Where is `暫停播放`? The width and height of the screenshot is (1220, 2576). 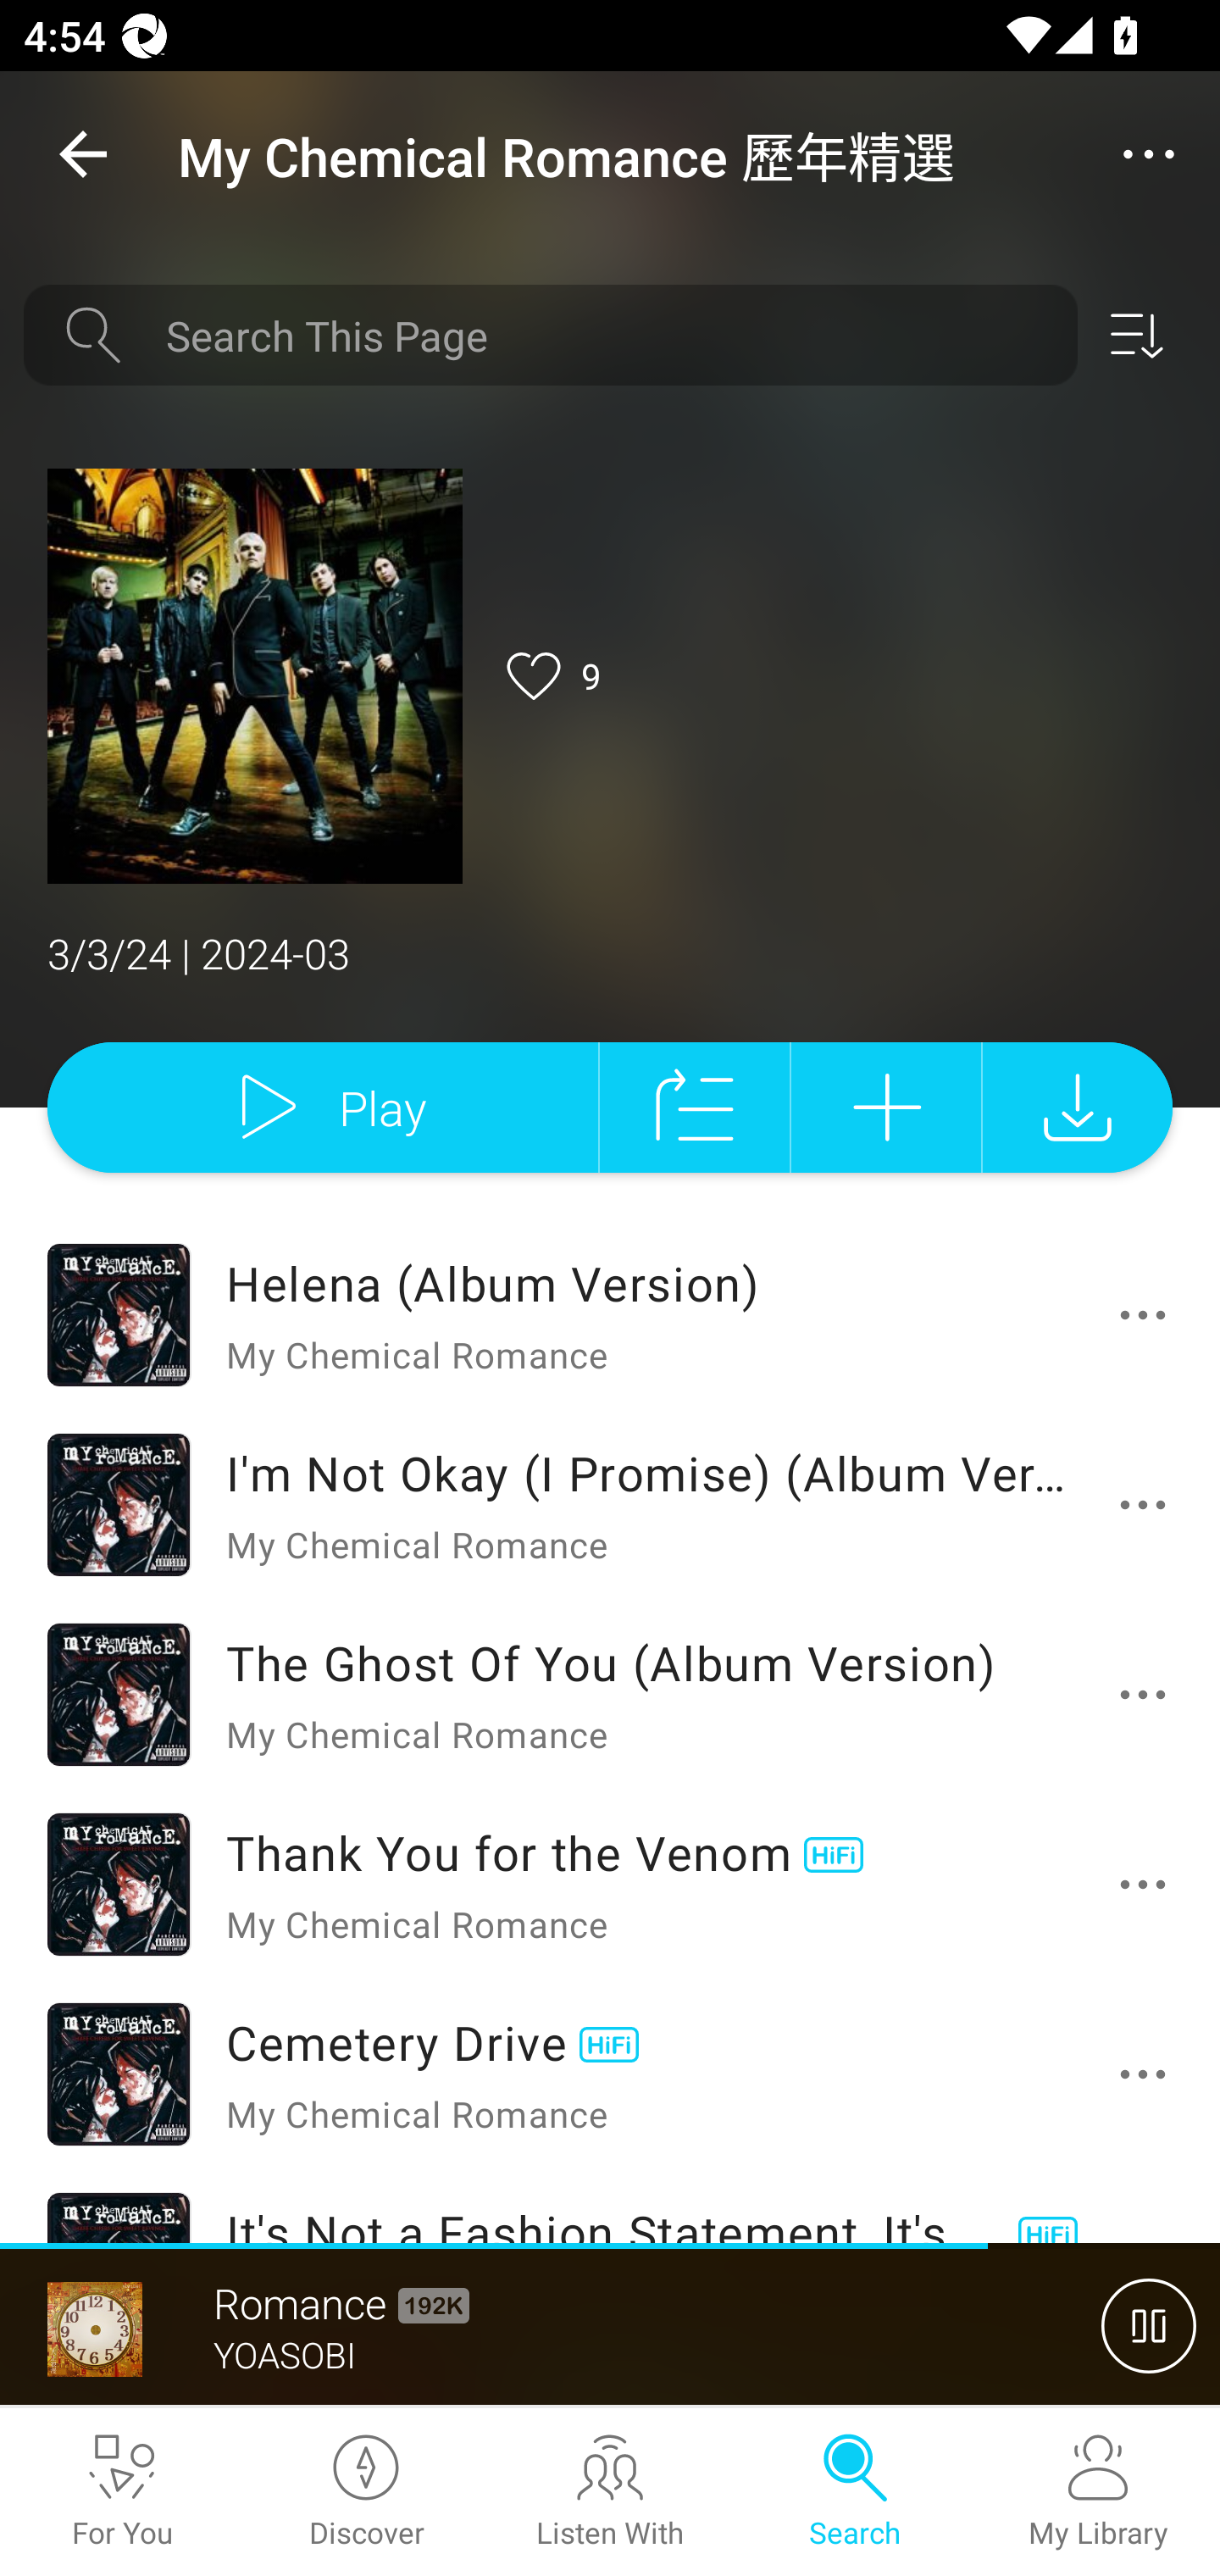 暫停播放 is located at coordinates (1149, 2325).